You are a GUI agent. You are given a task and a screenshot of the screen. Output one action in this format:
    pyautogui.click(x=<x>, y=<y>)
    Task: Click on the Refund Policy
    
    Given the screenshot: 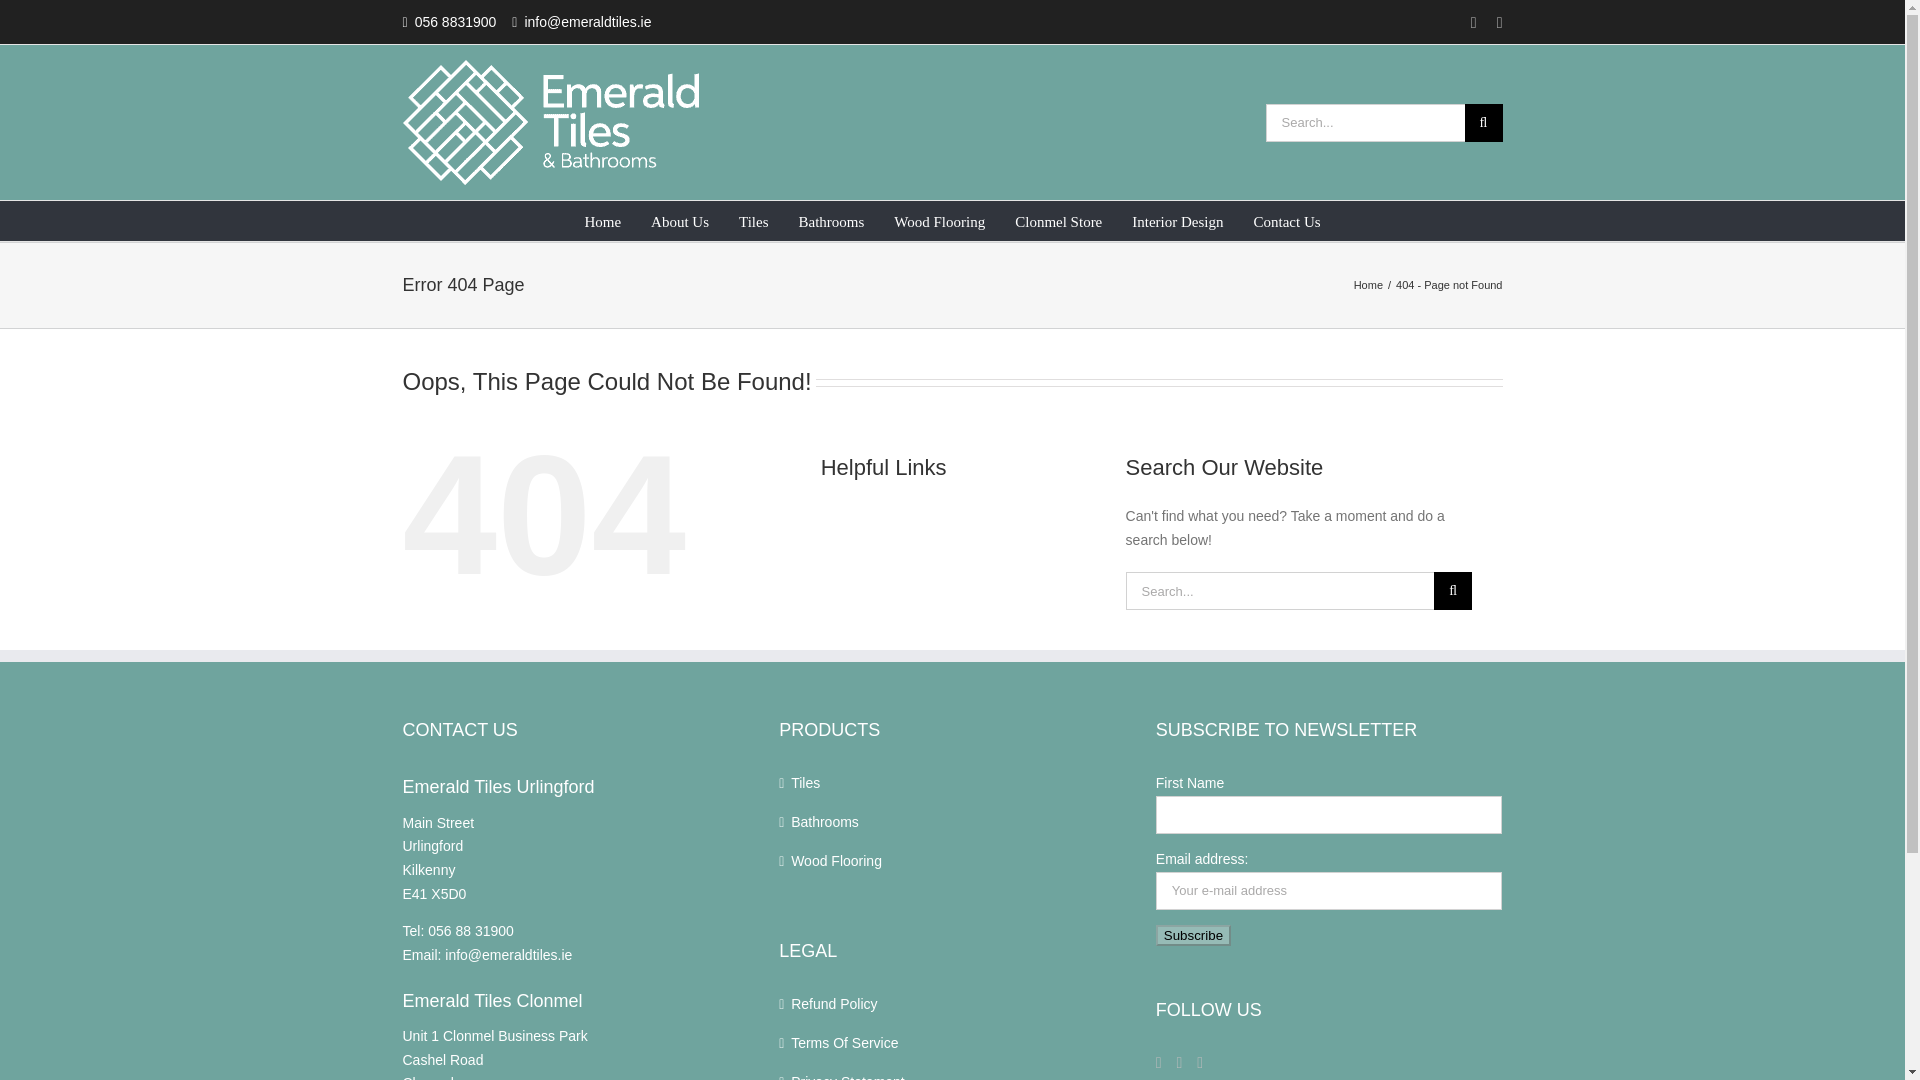 What is the action you would take?
    pyautogui.click(x=933, y=1004)
    